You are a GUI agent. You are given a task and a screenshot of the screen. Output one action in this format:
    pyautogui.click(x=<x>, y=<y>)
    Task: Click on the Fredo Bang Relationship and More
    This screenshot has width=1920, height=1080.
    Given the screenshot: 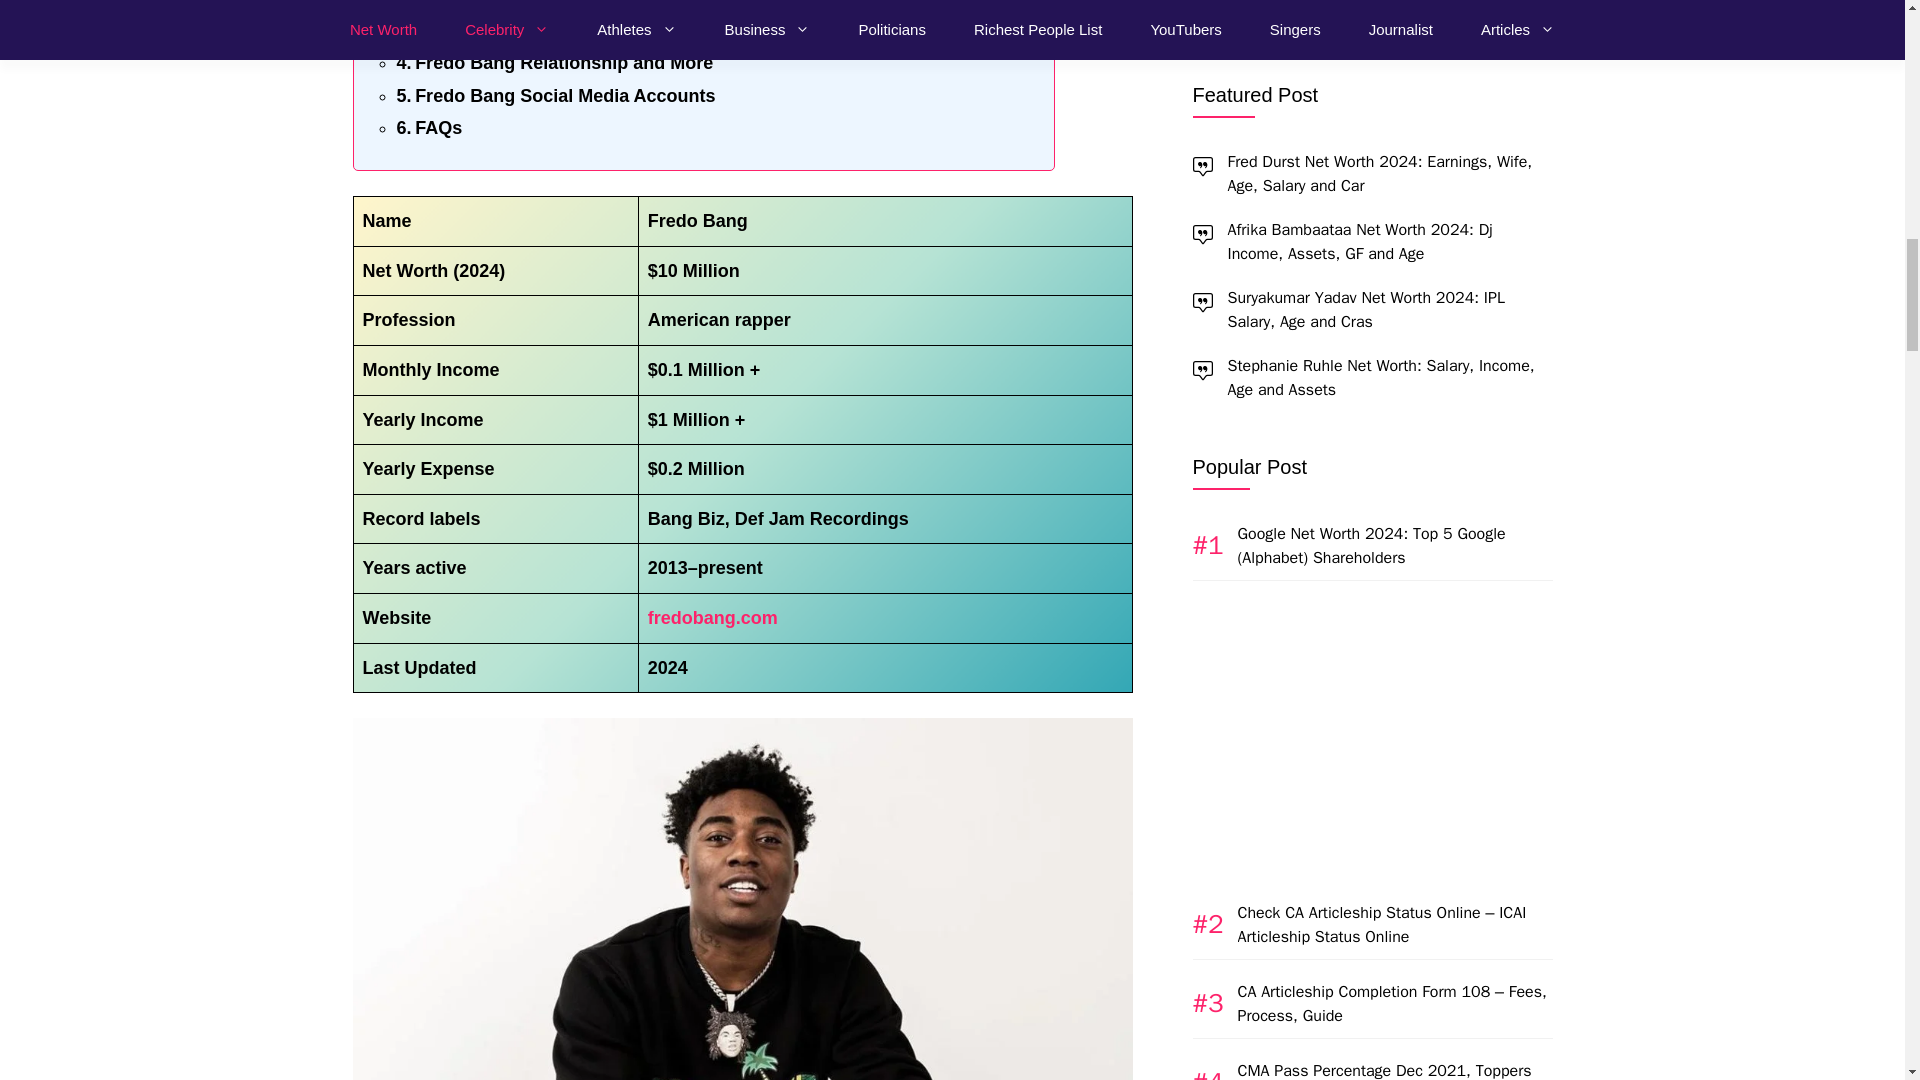 What is the action you would take?
    pyautogui.click(x=554, y=62)
    